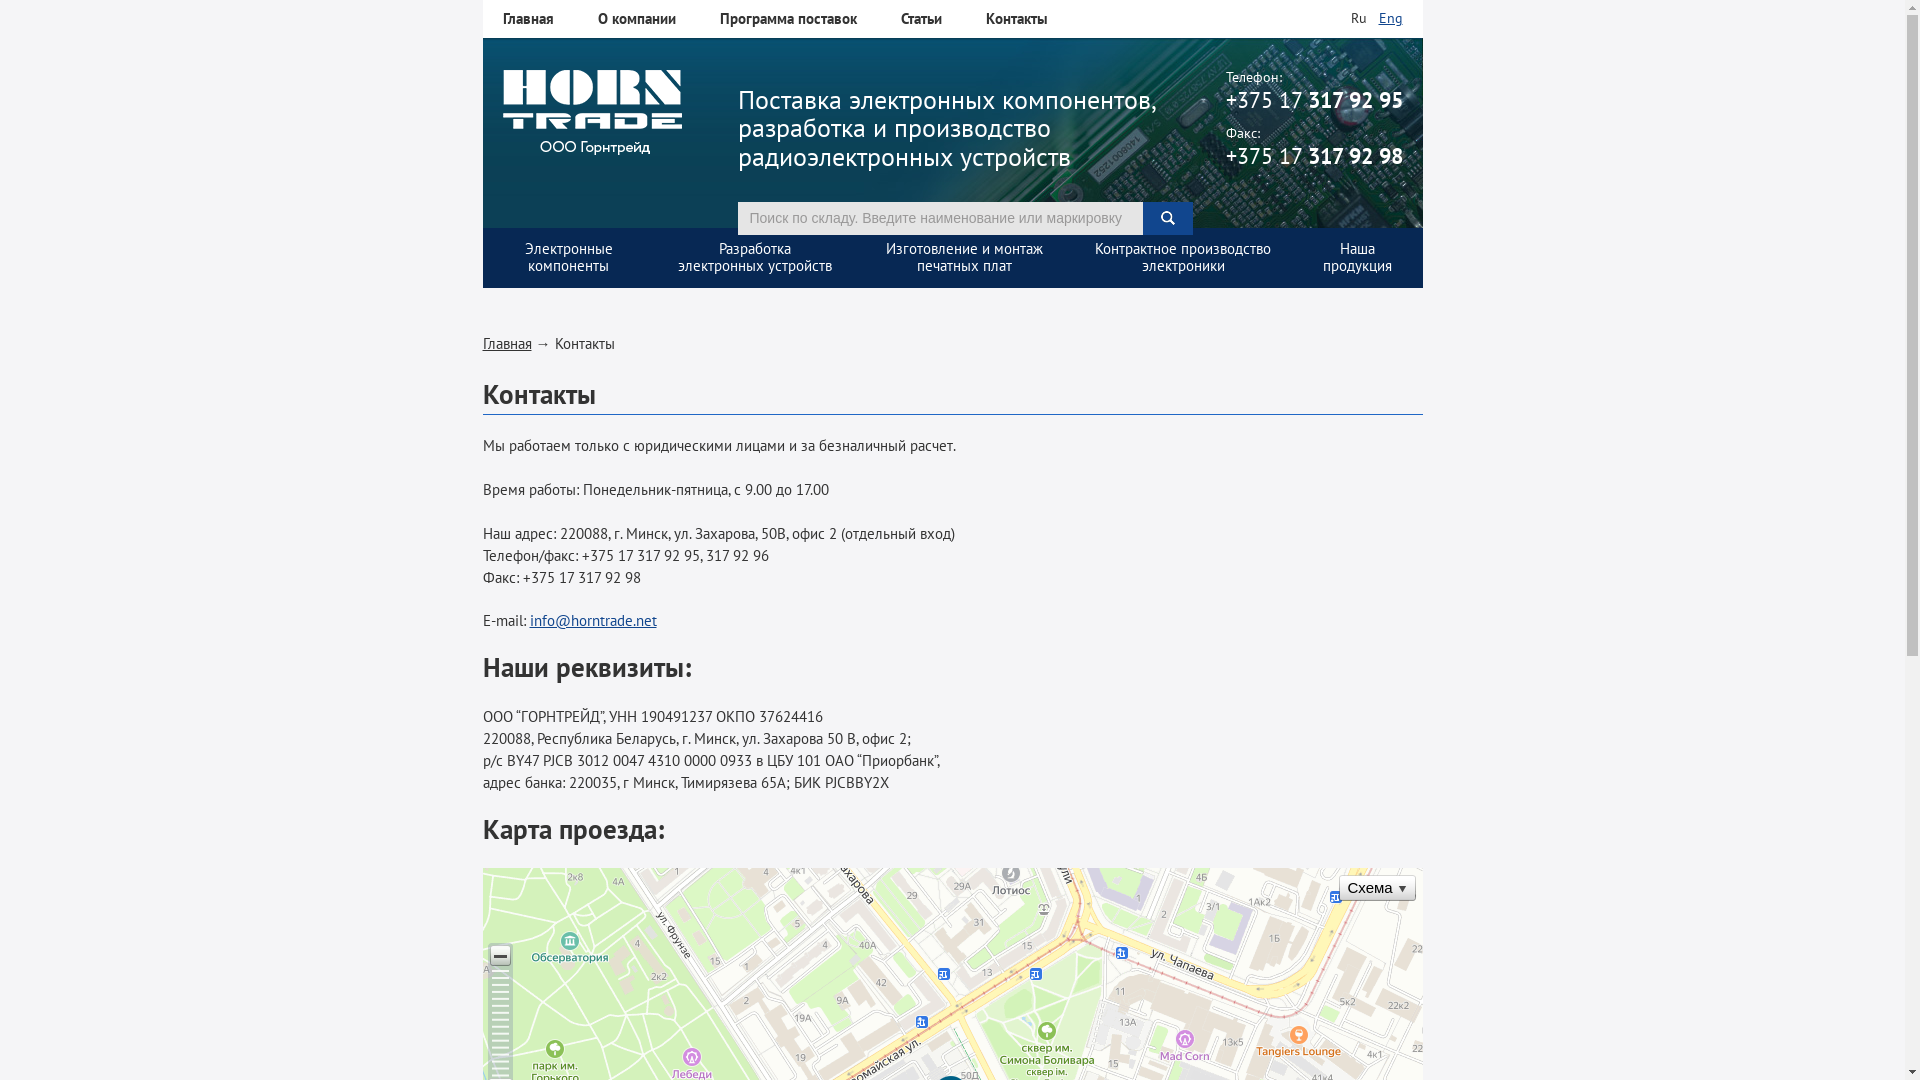  I want to click on Eng, so click(1390, 18).